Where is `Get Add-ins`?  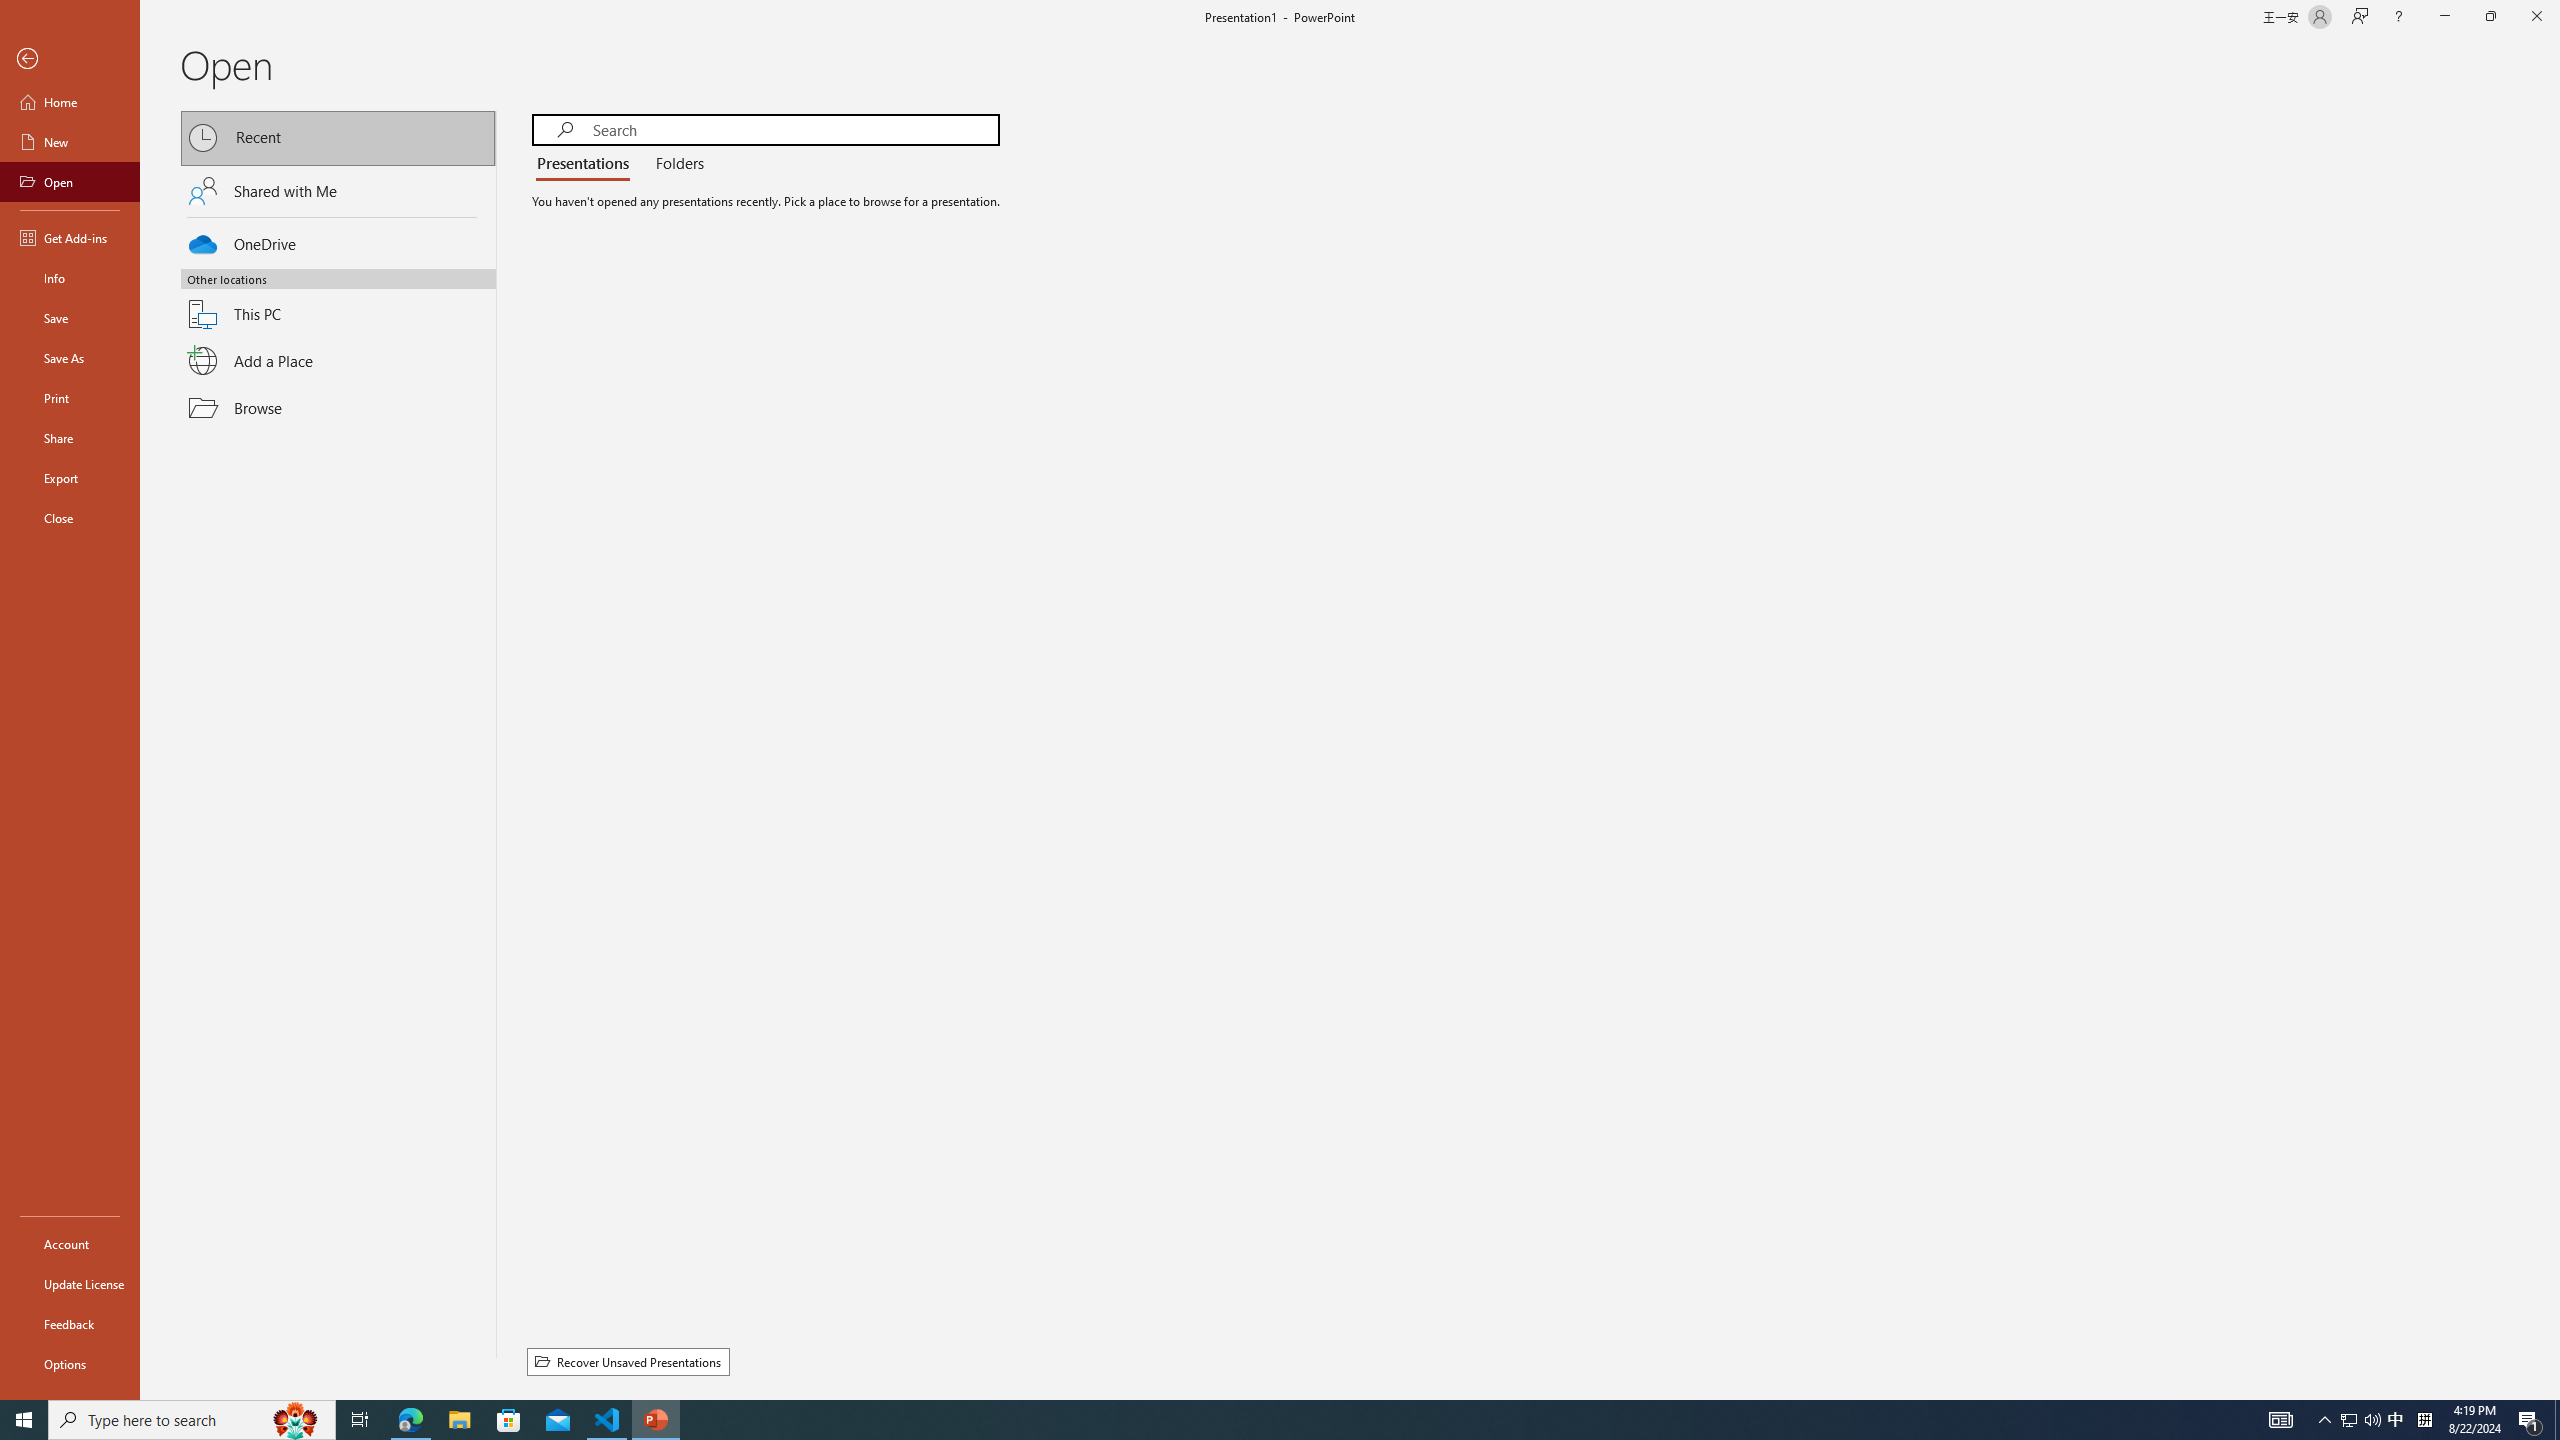 Get Add-ins is located at coordinates (70, 237).